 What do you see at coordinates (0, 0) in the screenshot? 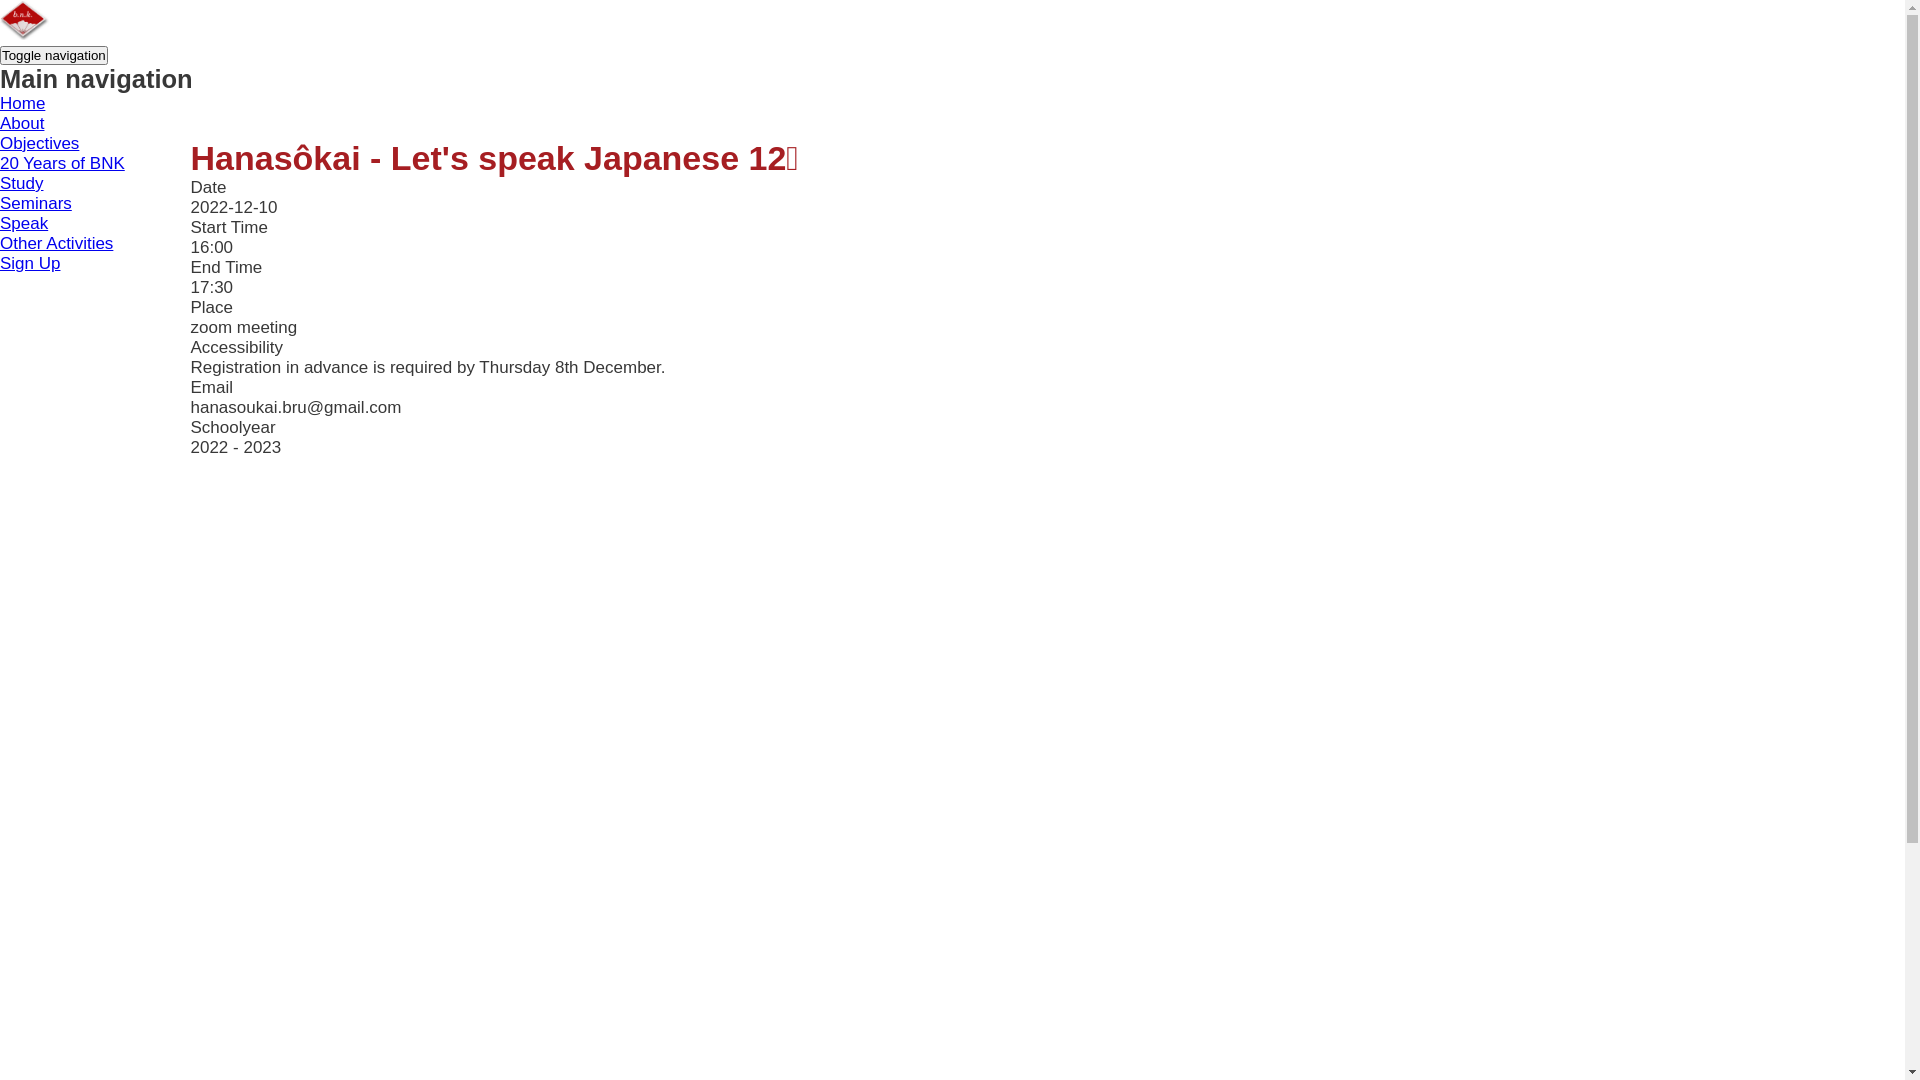
I see `Skip to main content` at bounding box center [0, 0].